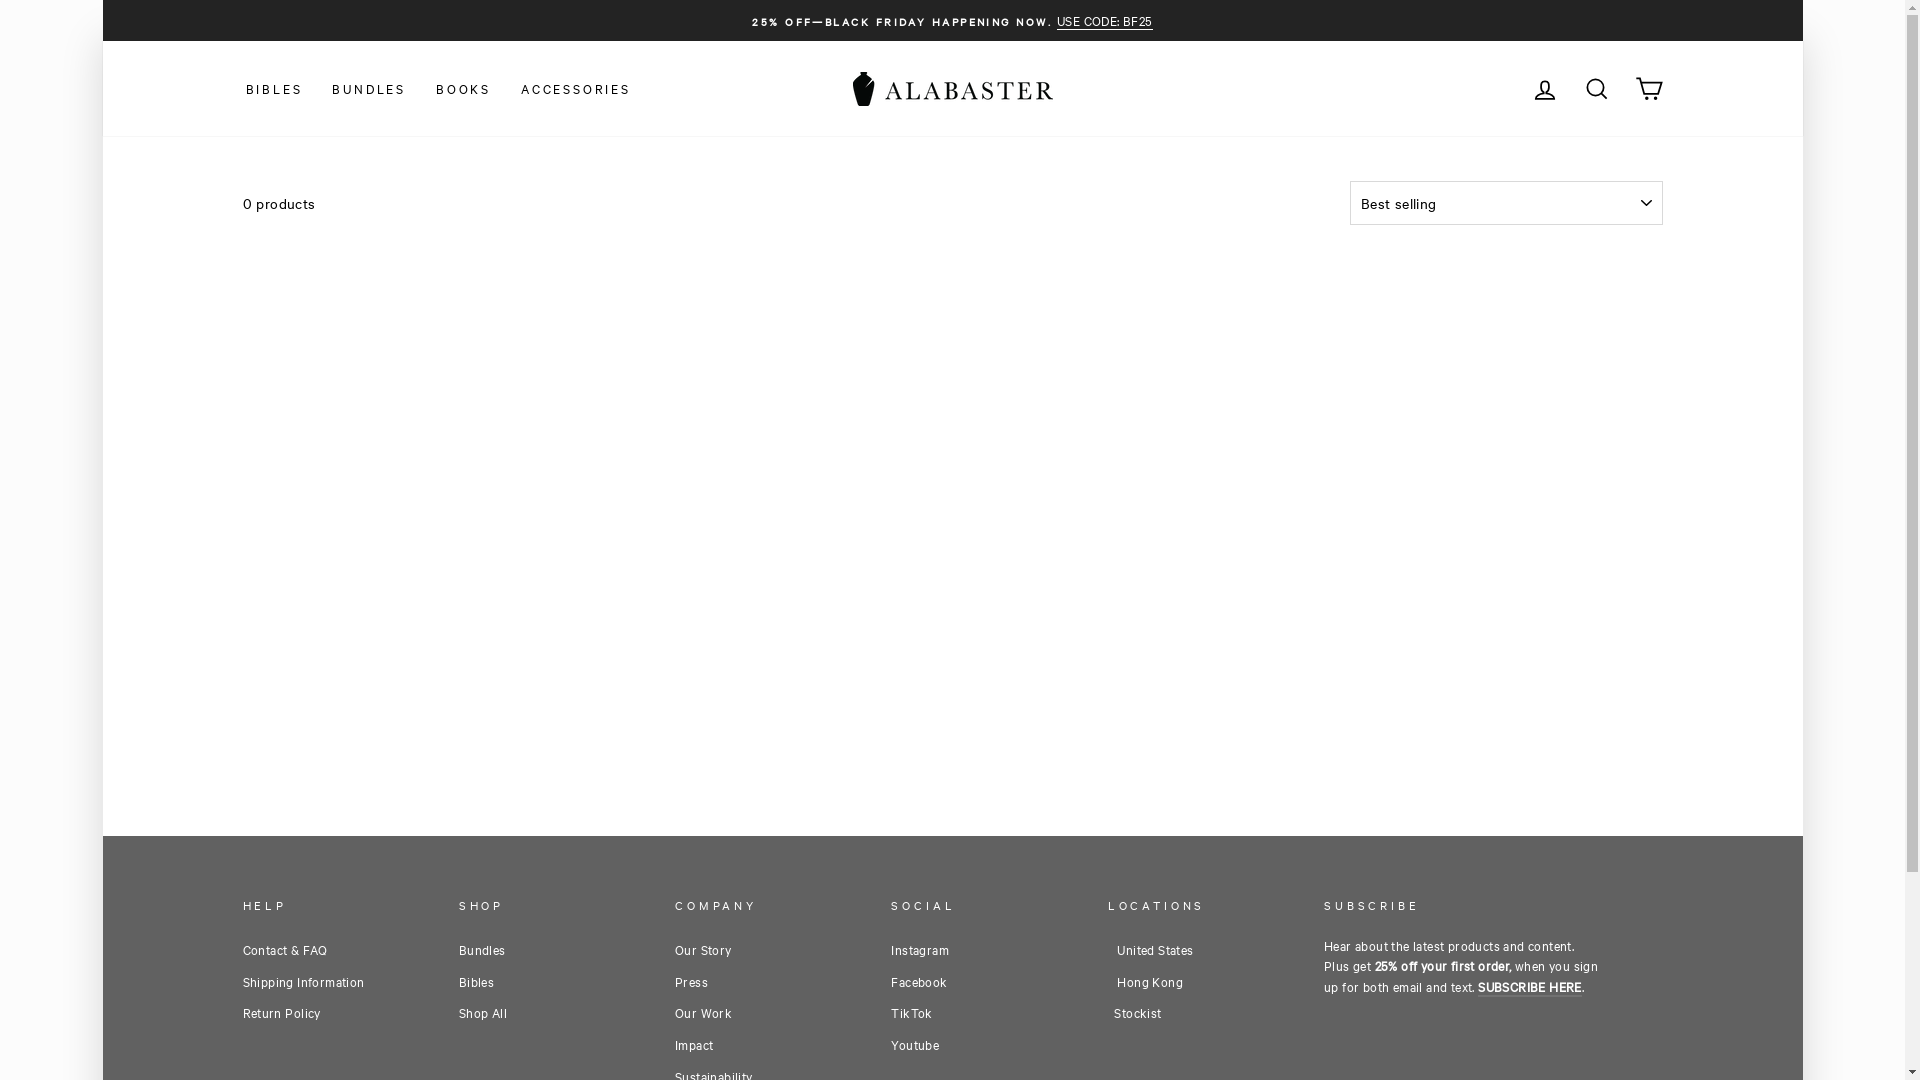  I want to click on Press, so click(692, 981).